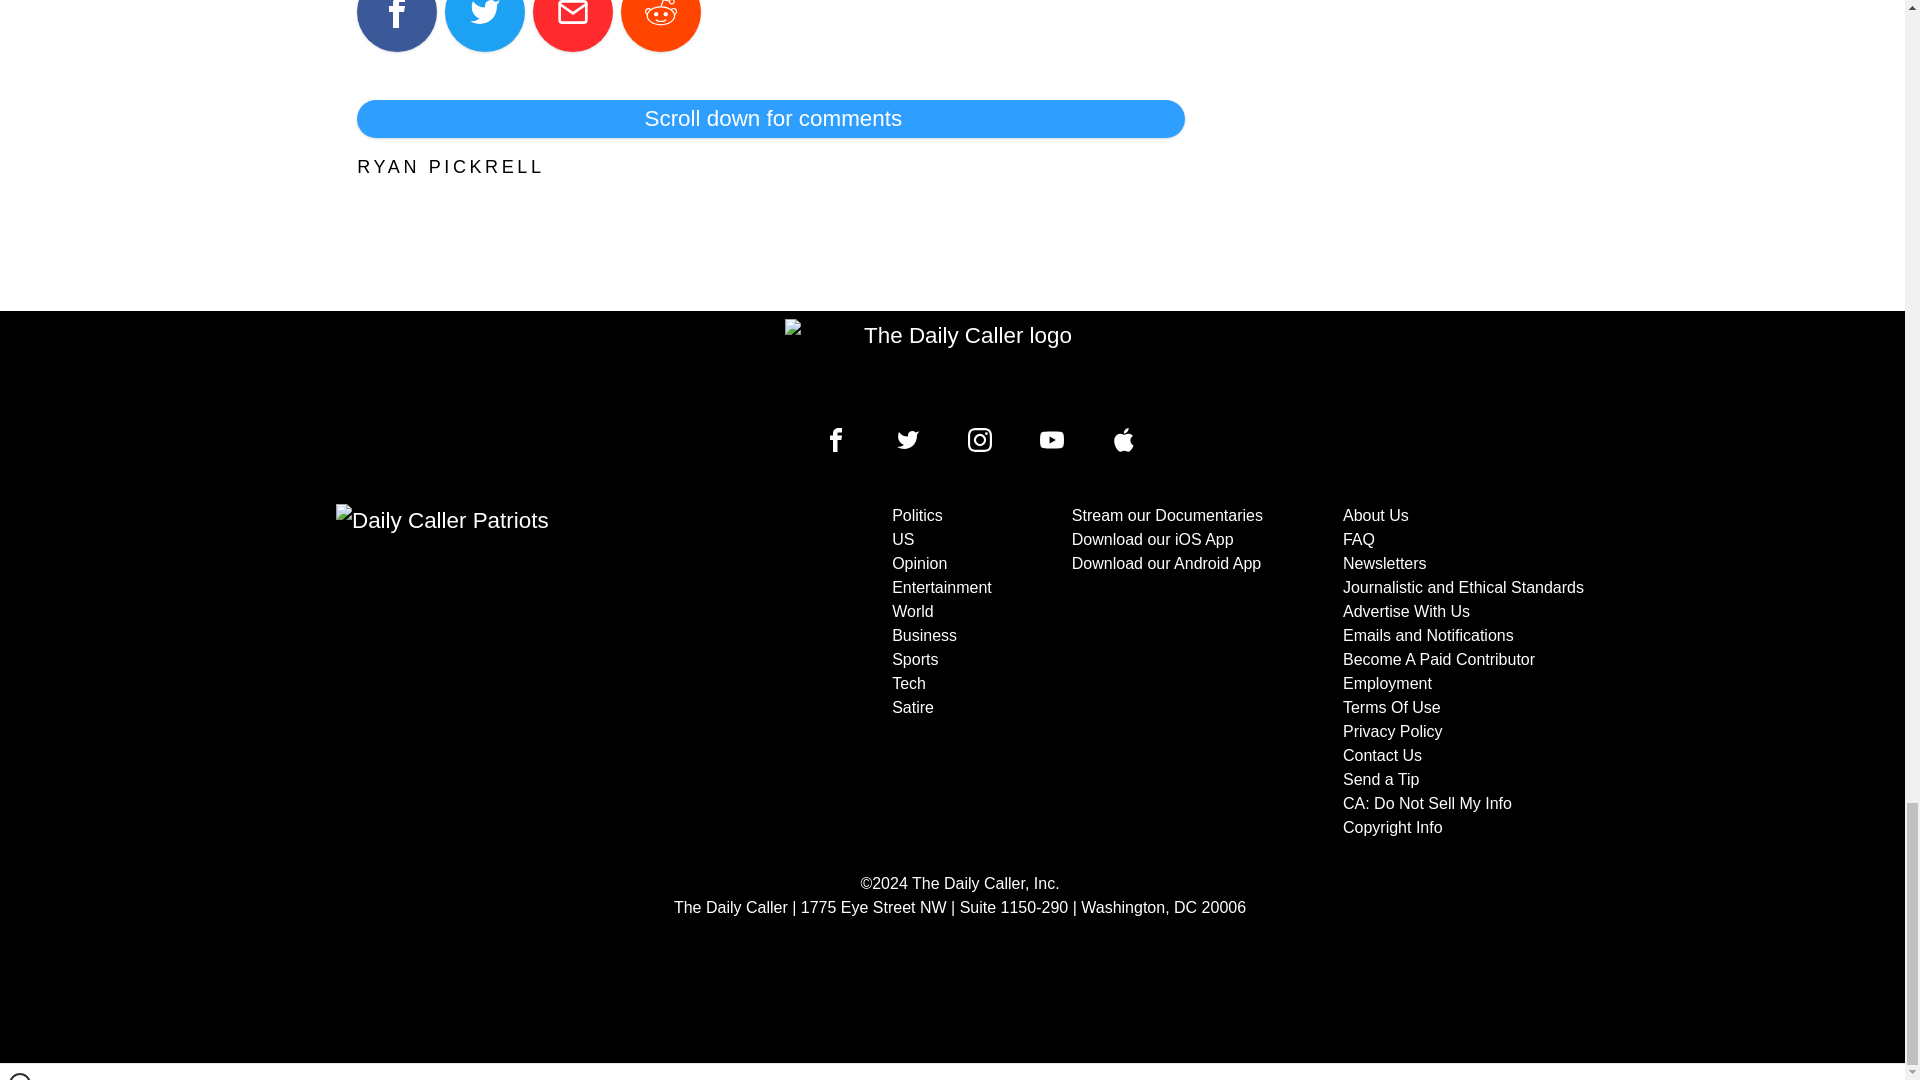  Describe the element at coordinates (908, 440) in the screenshot. I see `Daily Caller Twitter` at that location.